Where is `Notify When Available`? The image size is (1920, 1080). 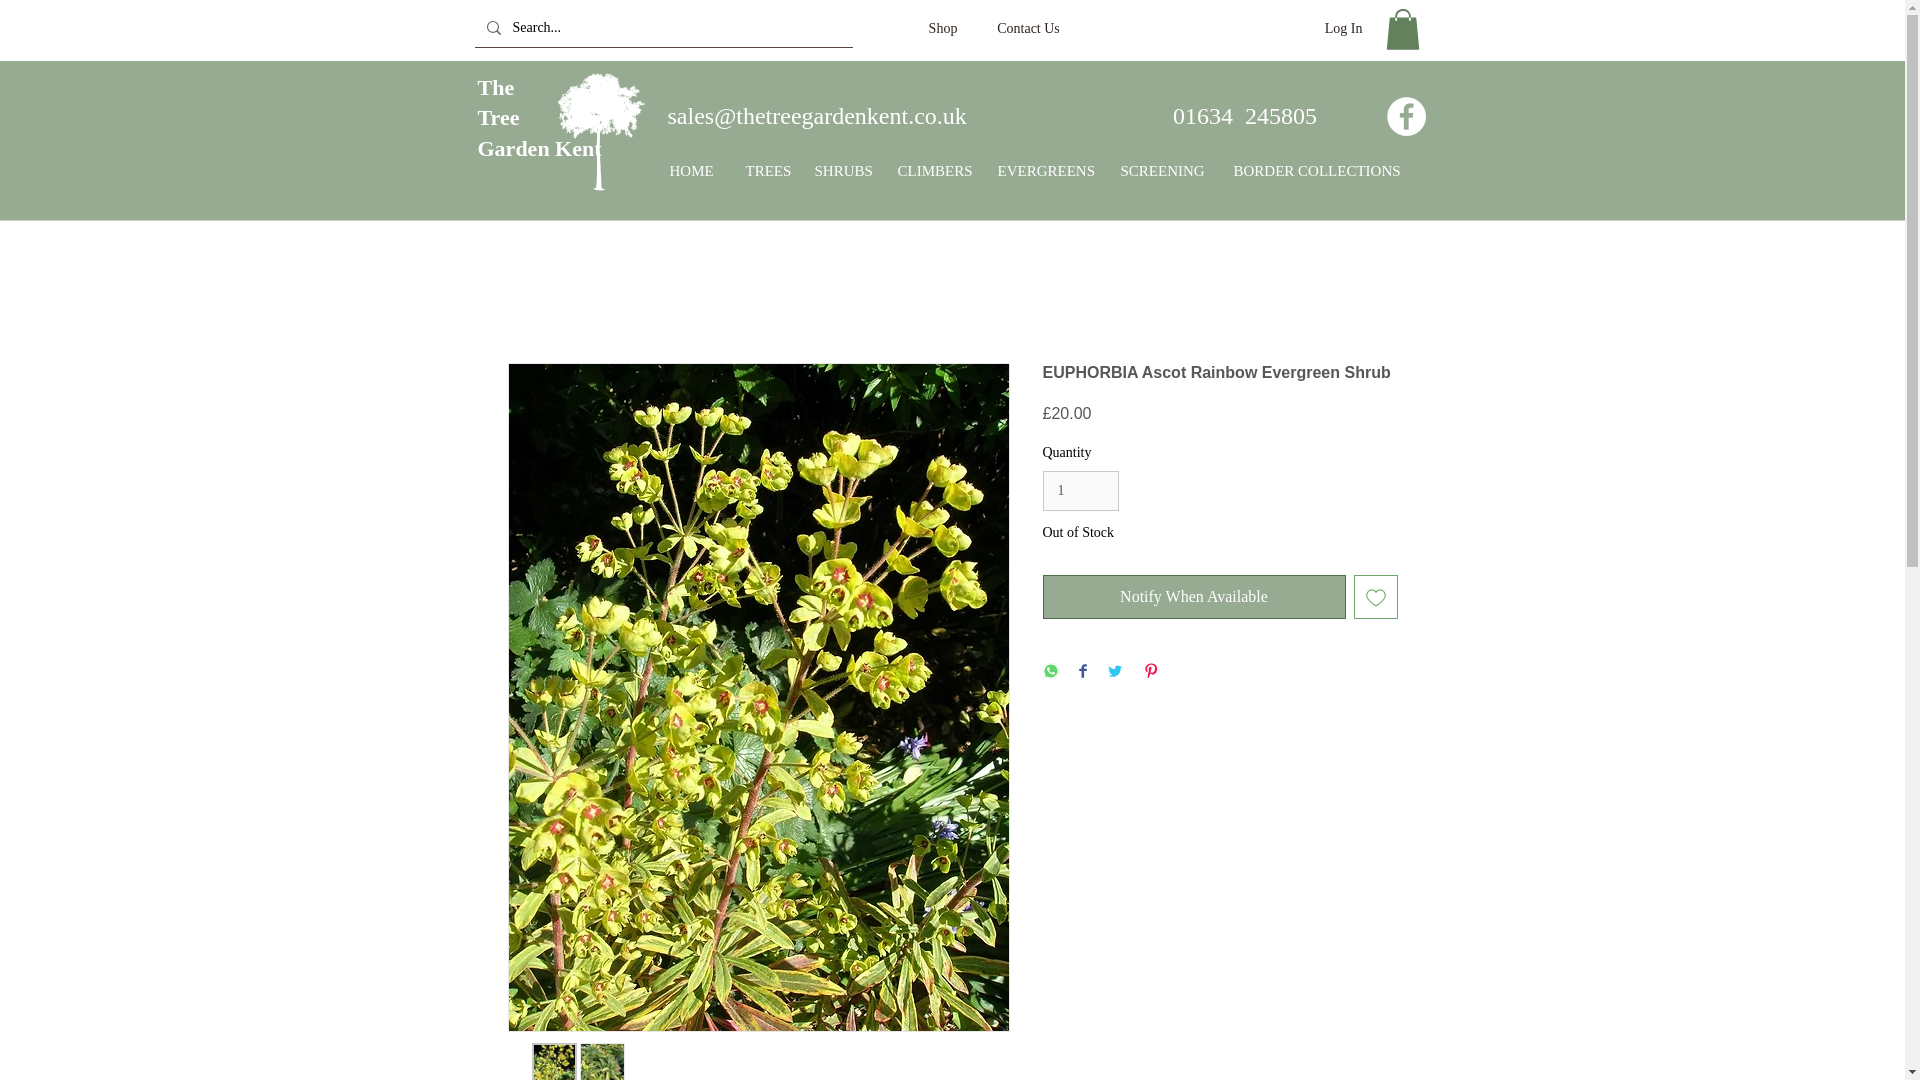 Notify When Available is located at coordinates (1344, 28).